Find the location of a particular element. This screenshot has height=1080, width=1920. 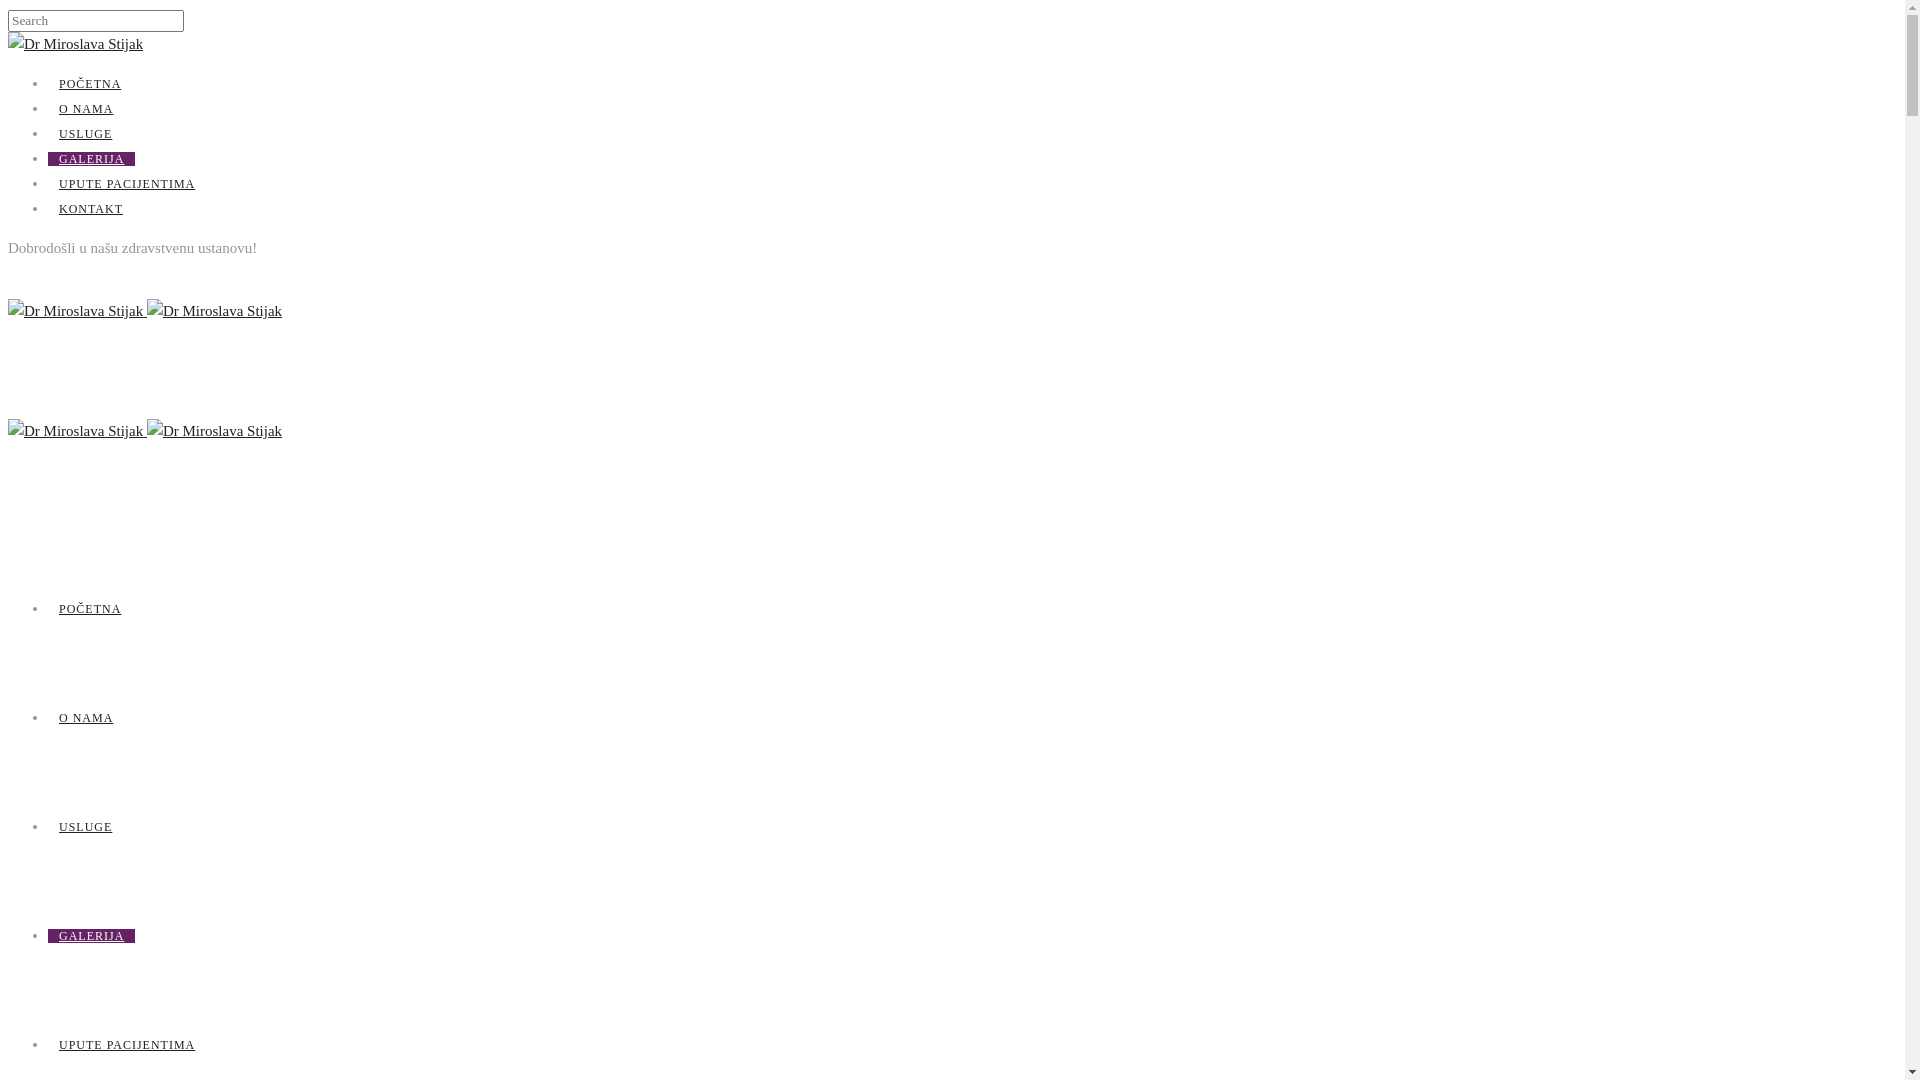

Dr Miroslava Stijak is located at coordinates (78, 431).